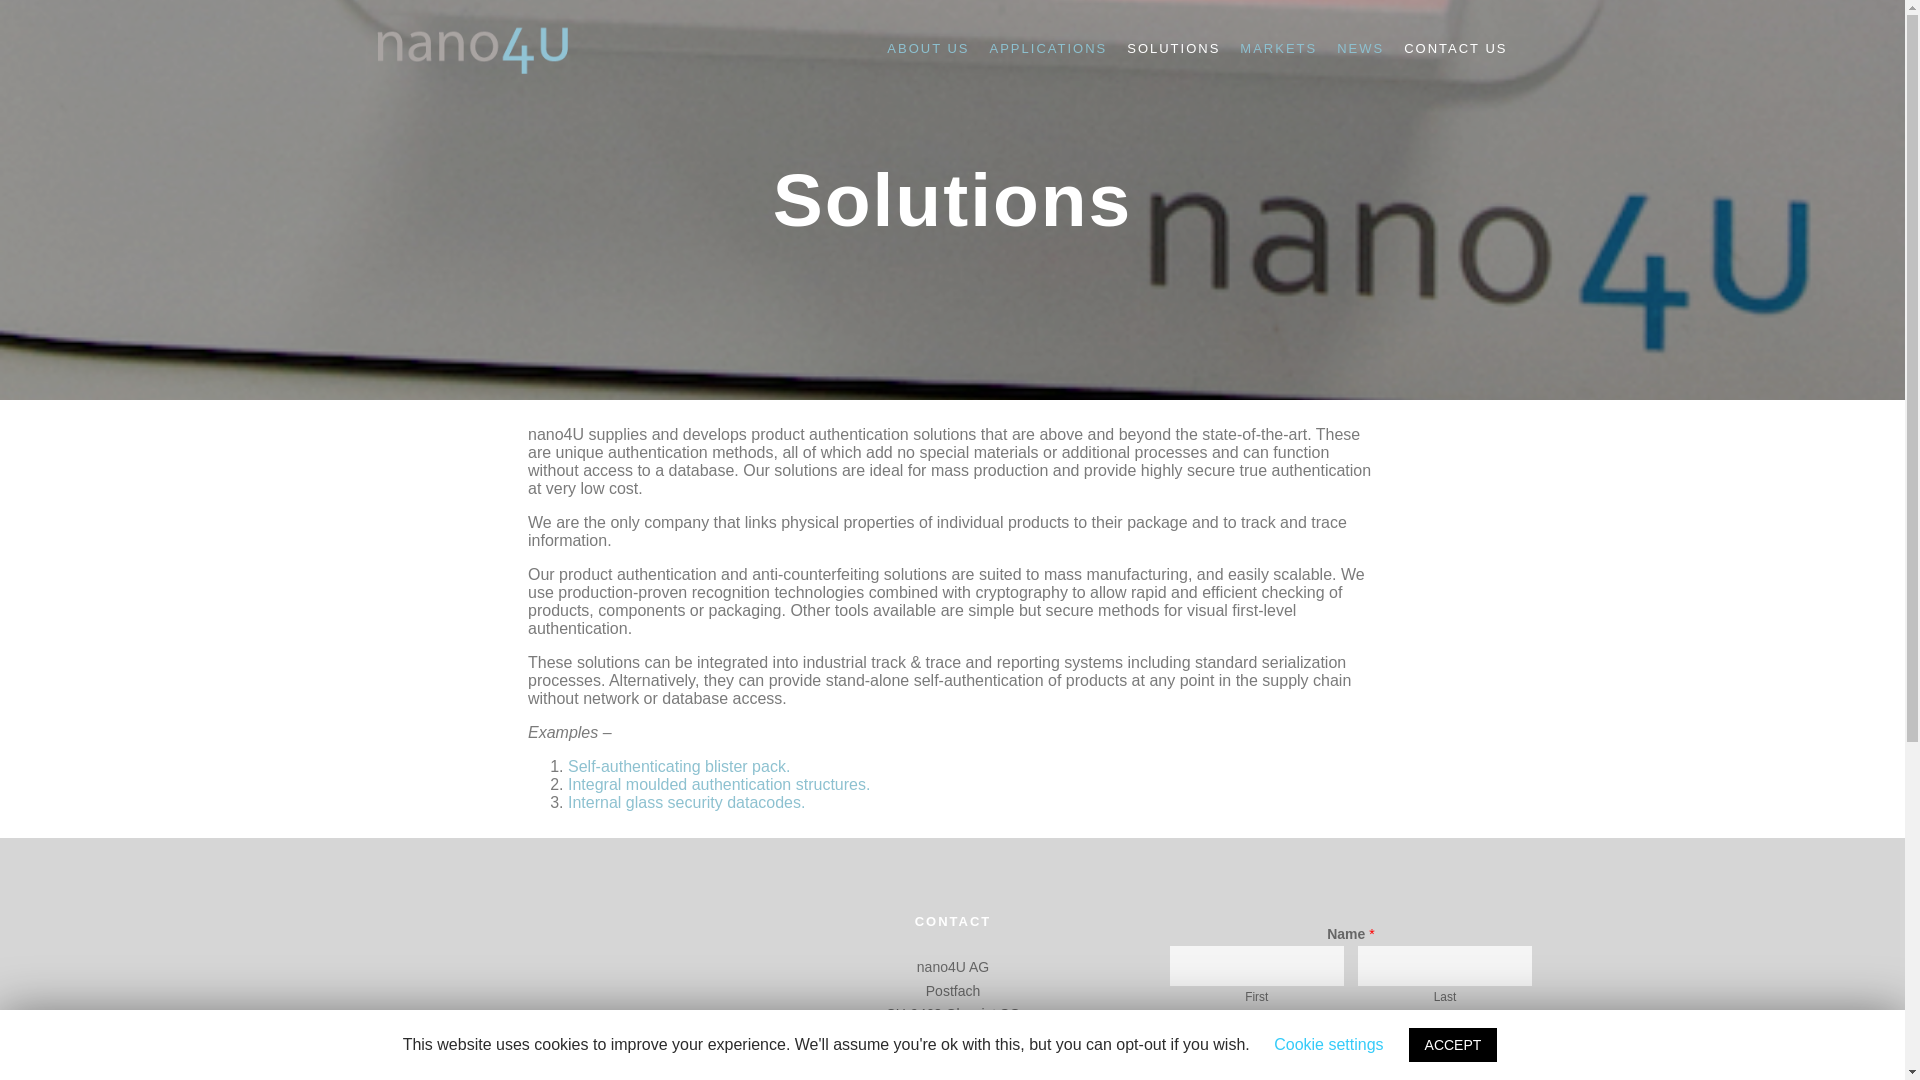 The width and height of the screenshot is (1920, 1080). What do you see at coordinates (928, 48) in the screenshot?
I see `ABOUT US` at bounding box center [928, 48].